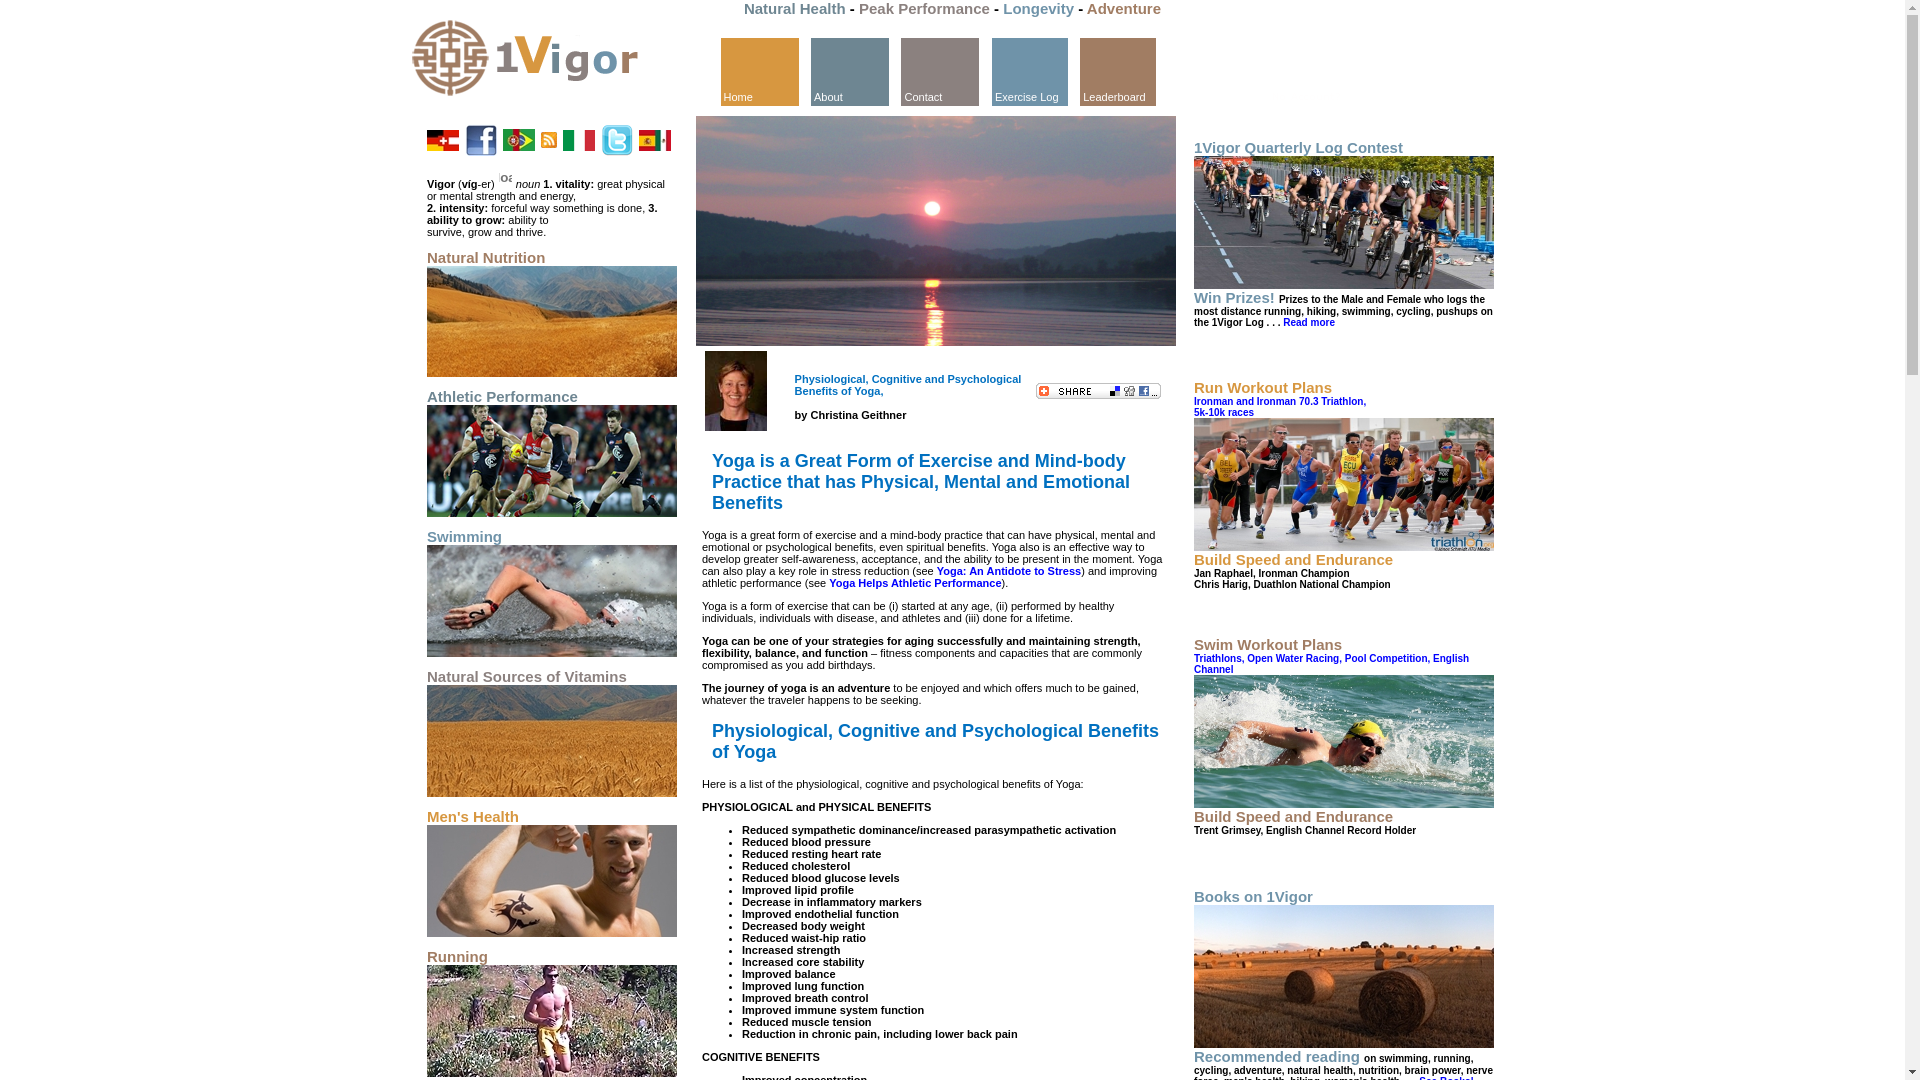 Image resolution: width=1920 pixels, height=1080 pixels. What do you see at coordinates (1030, 70) in the screenshot?
I see `Exercise Log` at bounding box center [1030, 70].